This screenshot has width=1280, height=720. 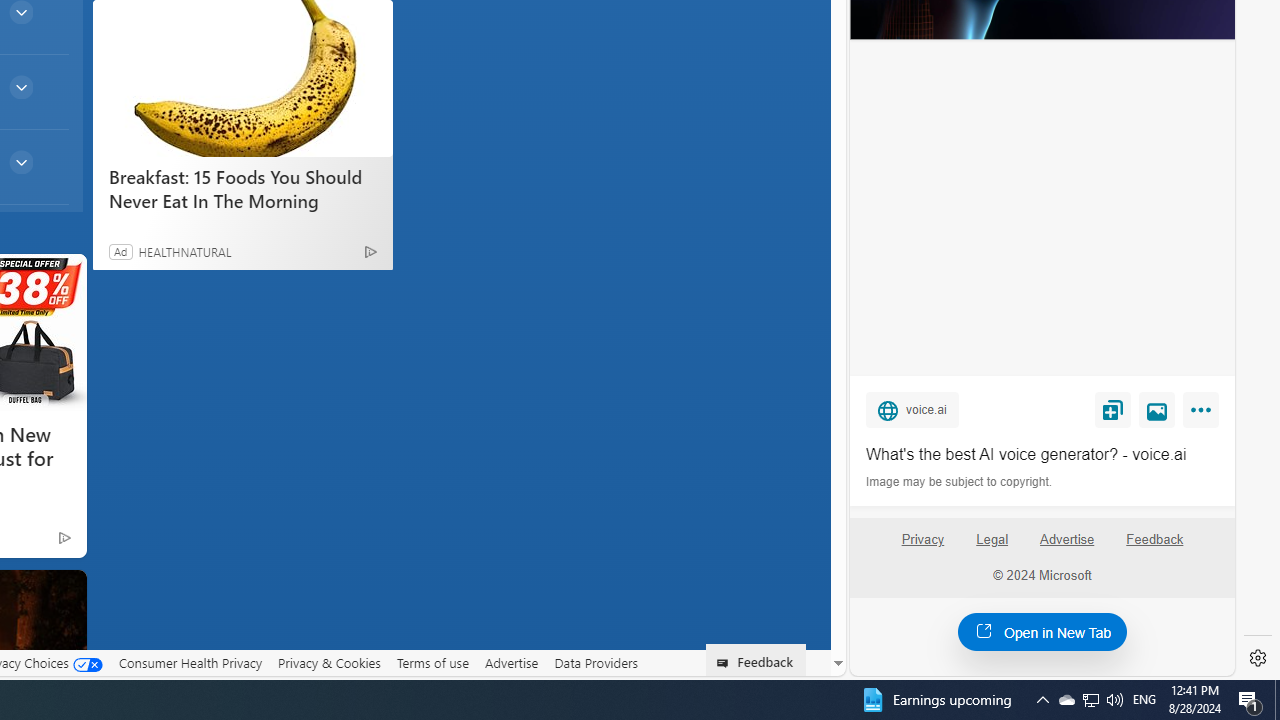 I want to click on Terms of use, so click(x=432, y=663).